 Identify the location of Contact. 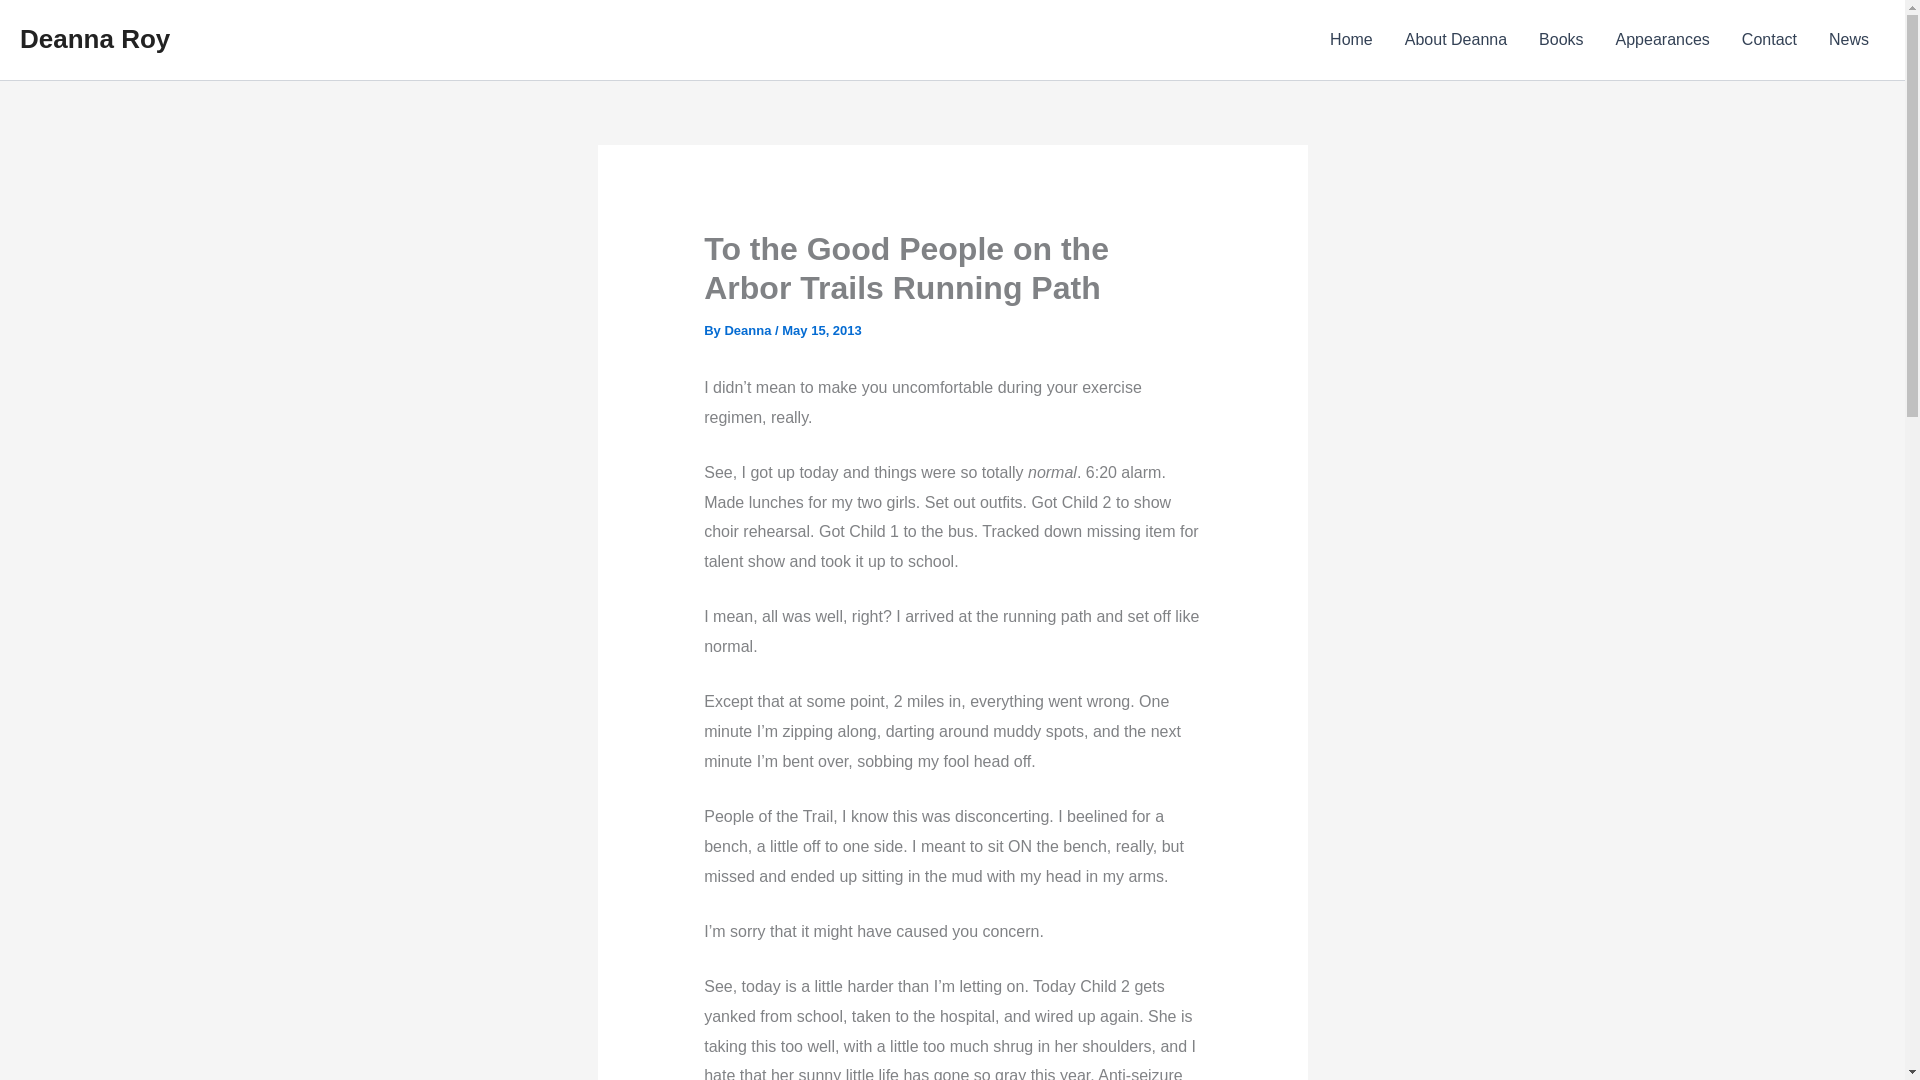
(1769, 40).